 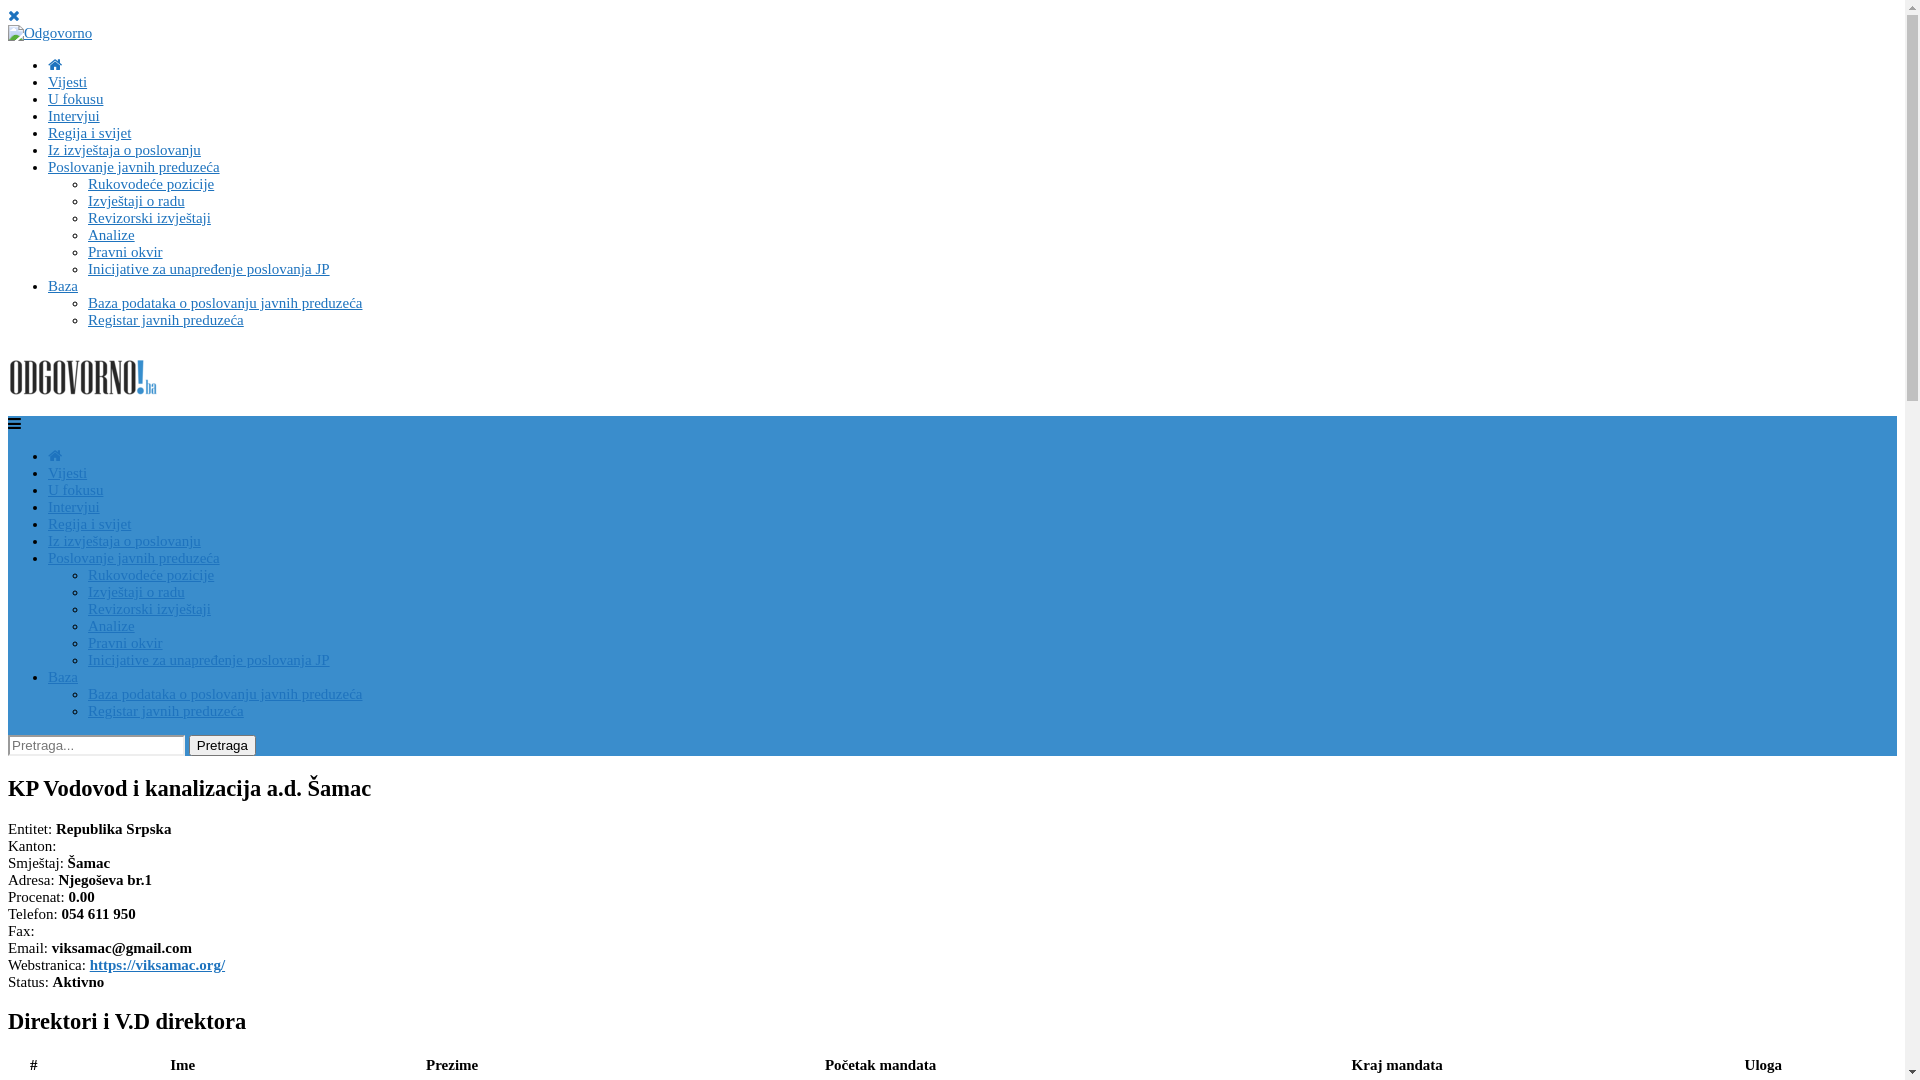 I want to click on Pravni okvir, so click(x=126, y=252).